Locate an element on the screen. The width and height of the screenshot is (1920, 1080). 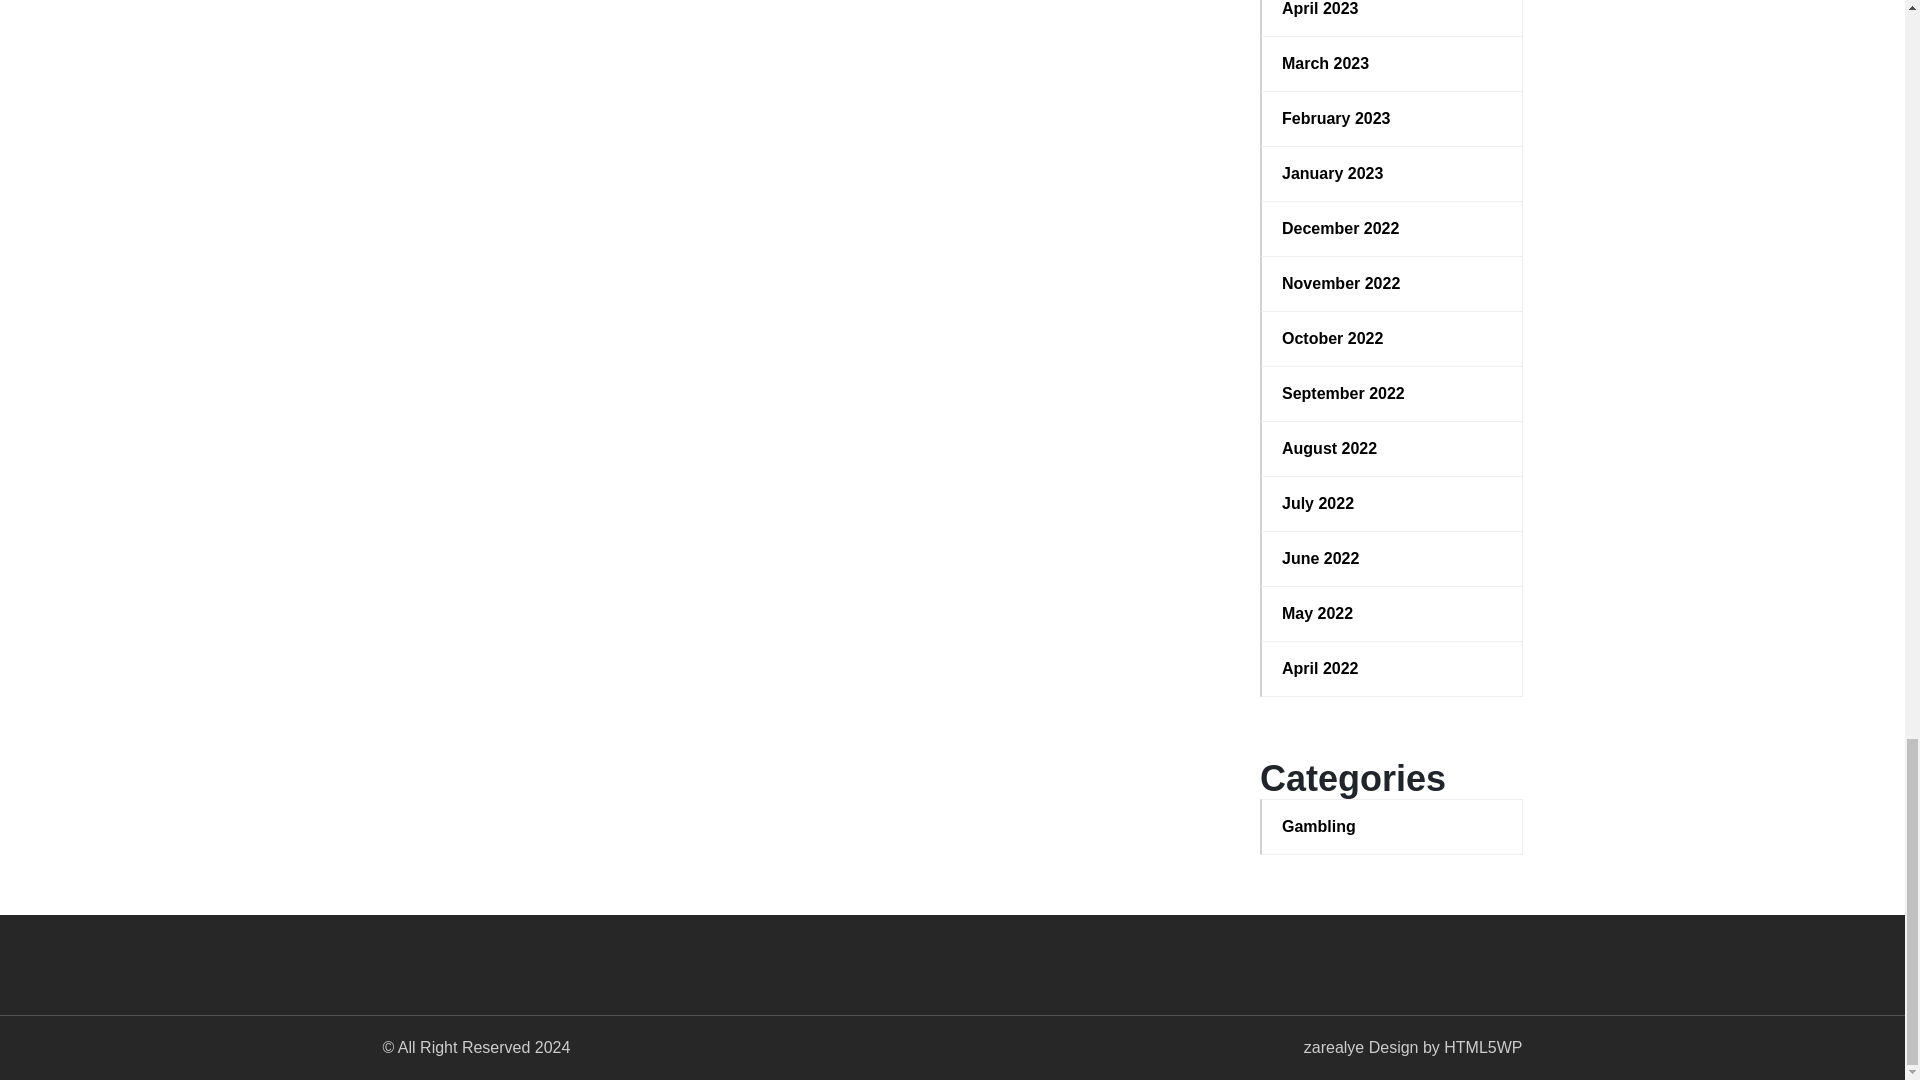
November 2022 is located at coordinates (1392, 284).